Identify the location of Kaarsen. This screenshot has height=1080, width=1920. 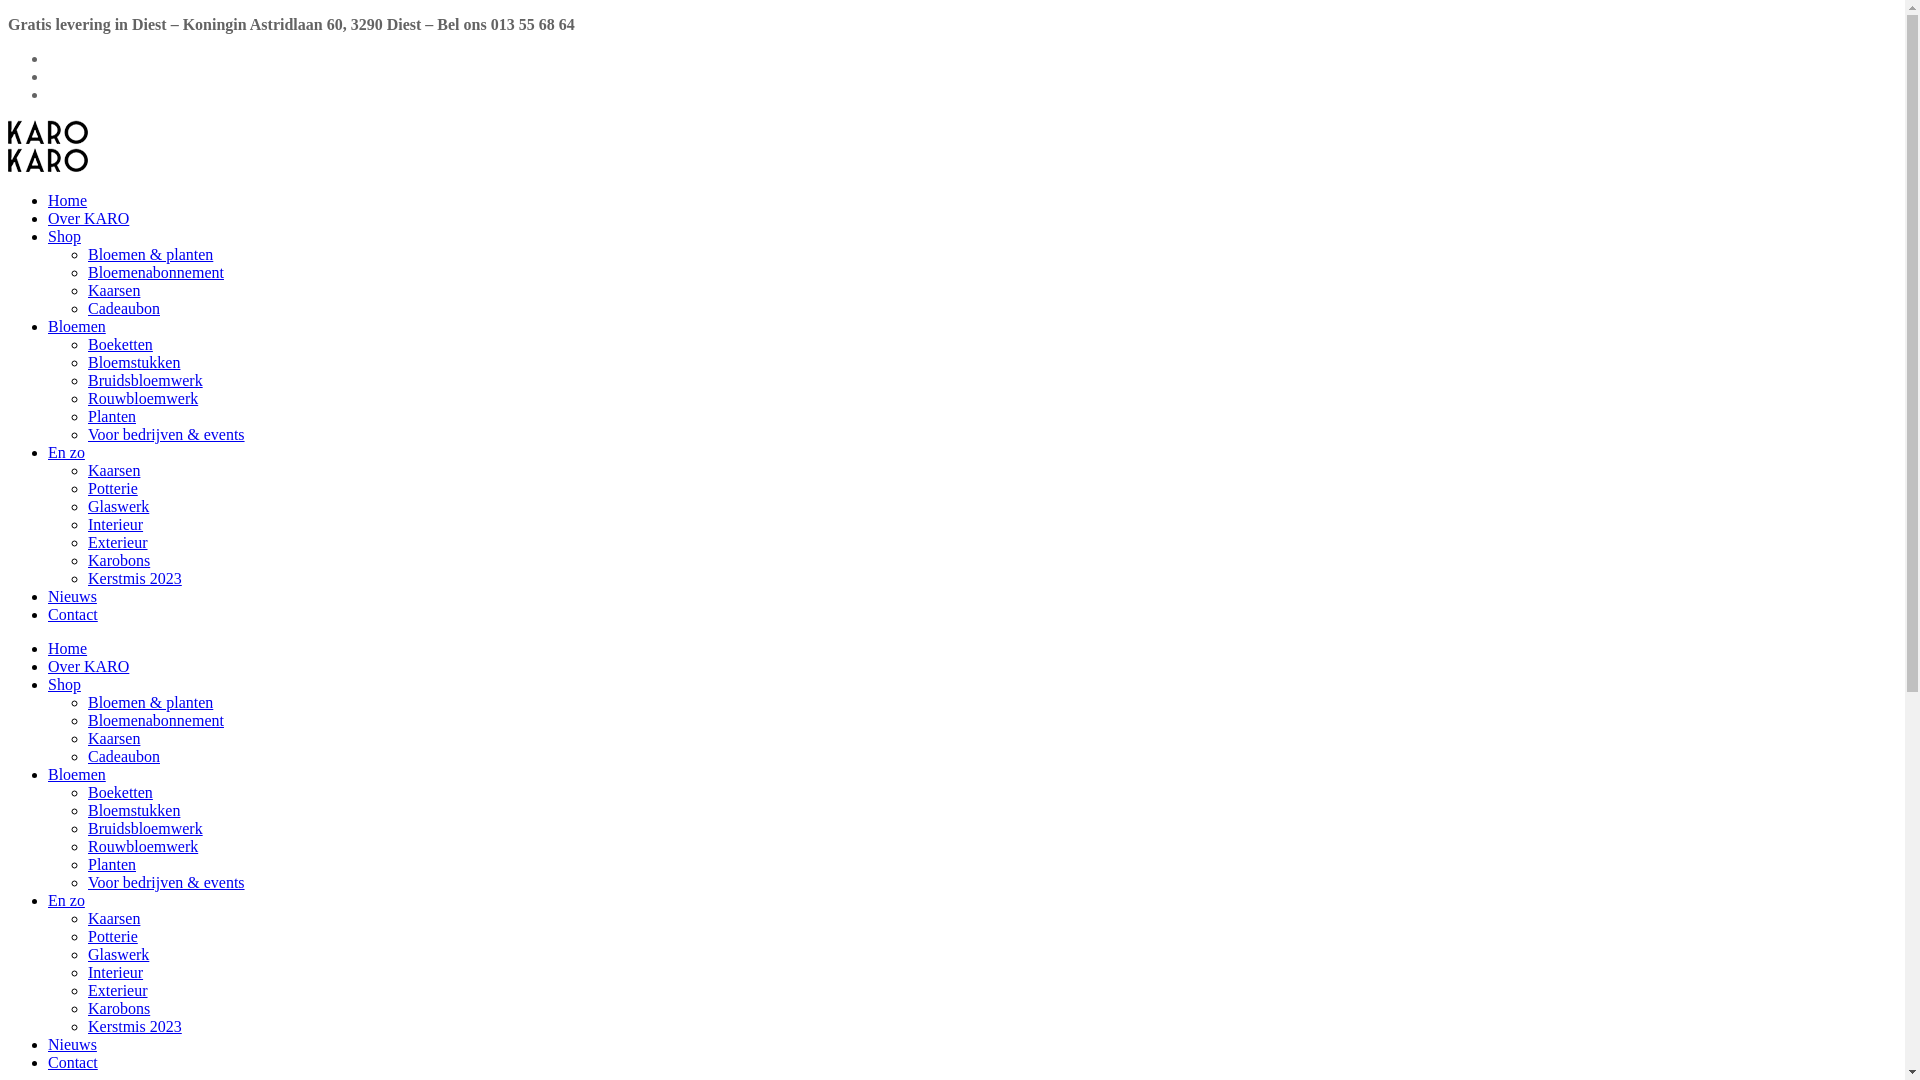
(114, 918).